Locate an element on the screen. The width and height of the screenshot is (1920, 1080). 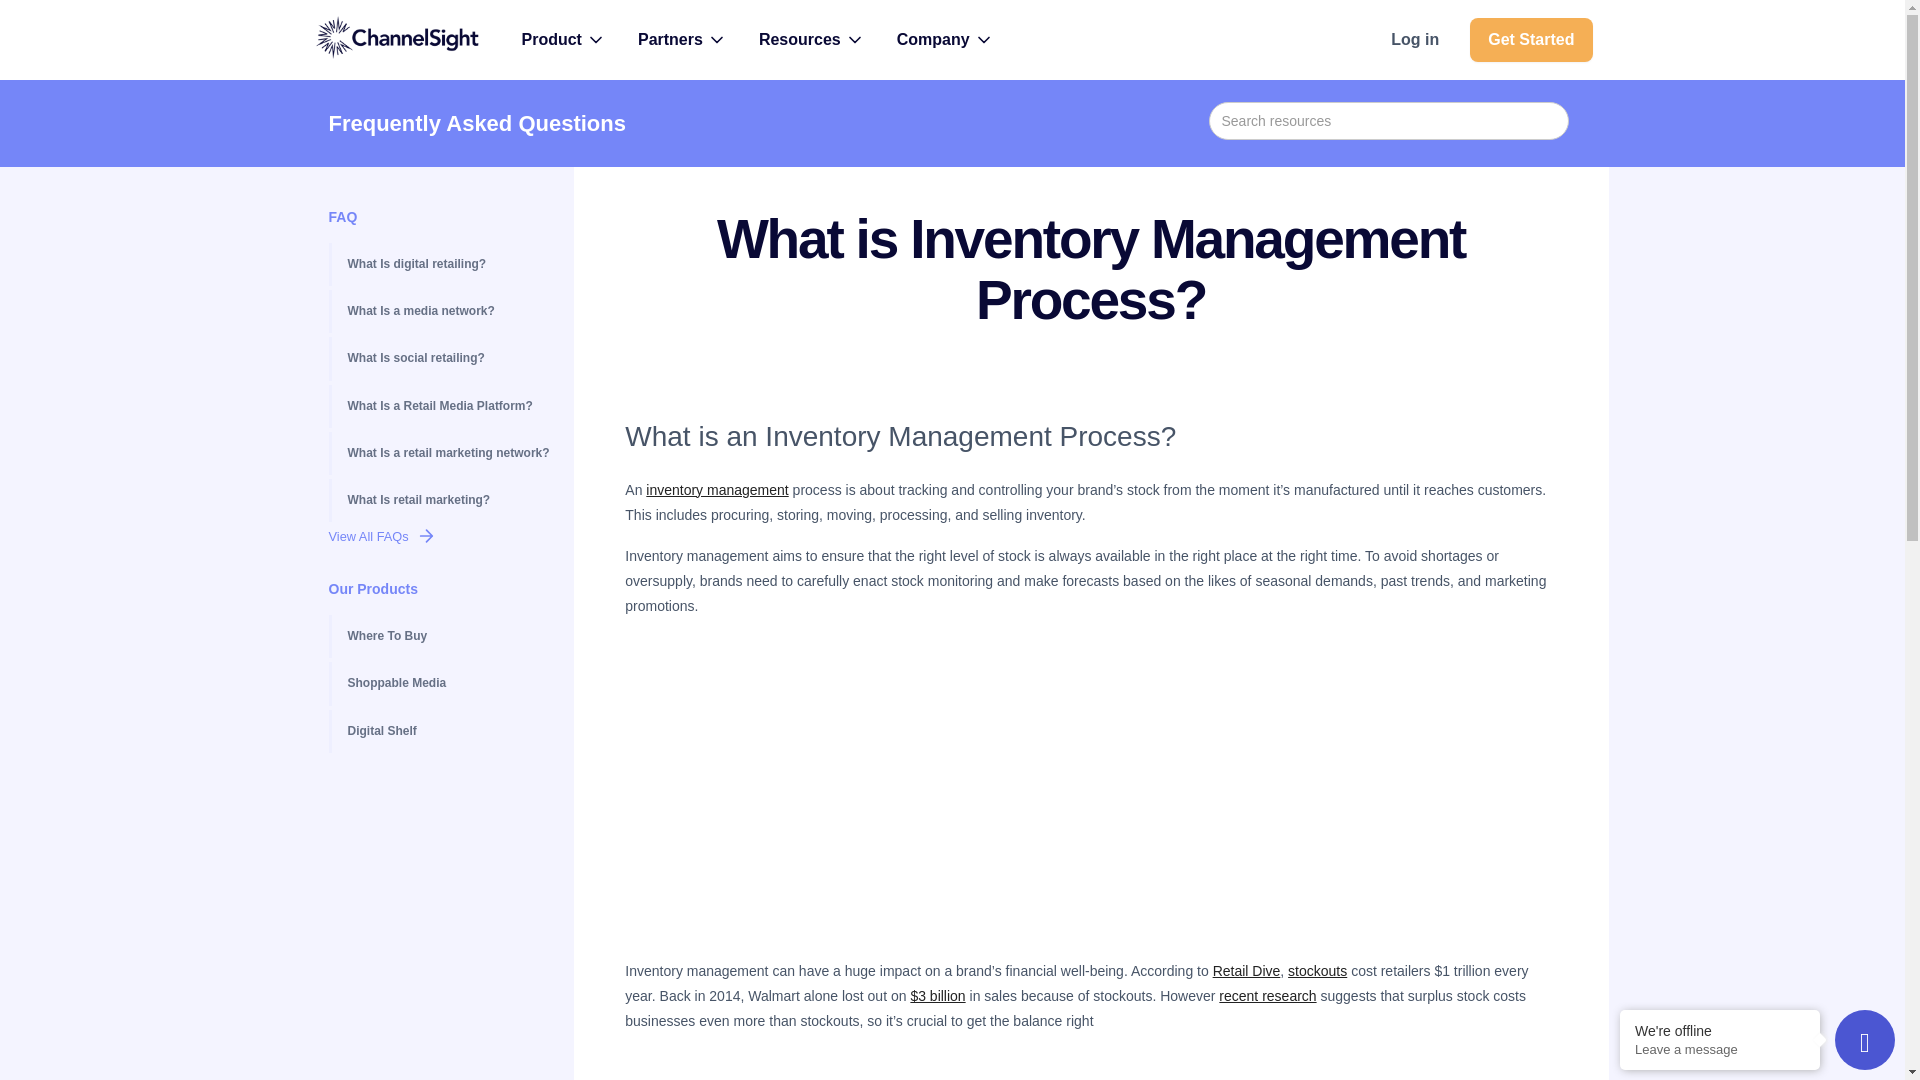
What Is social retailing? is located at coordinates (446, 358).